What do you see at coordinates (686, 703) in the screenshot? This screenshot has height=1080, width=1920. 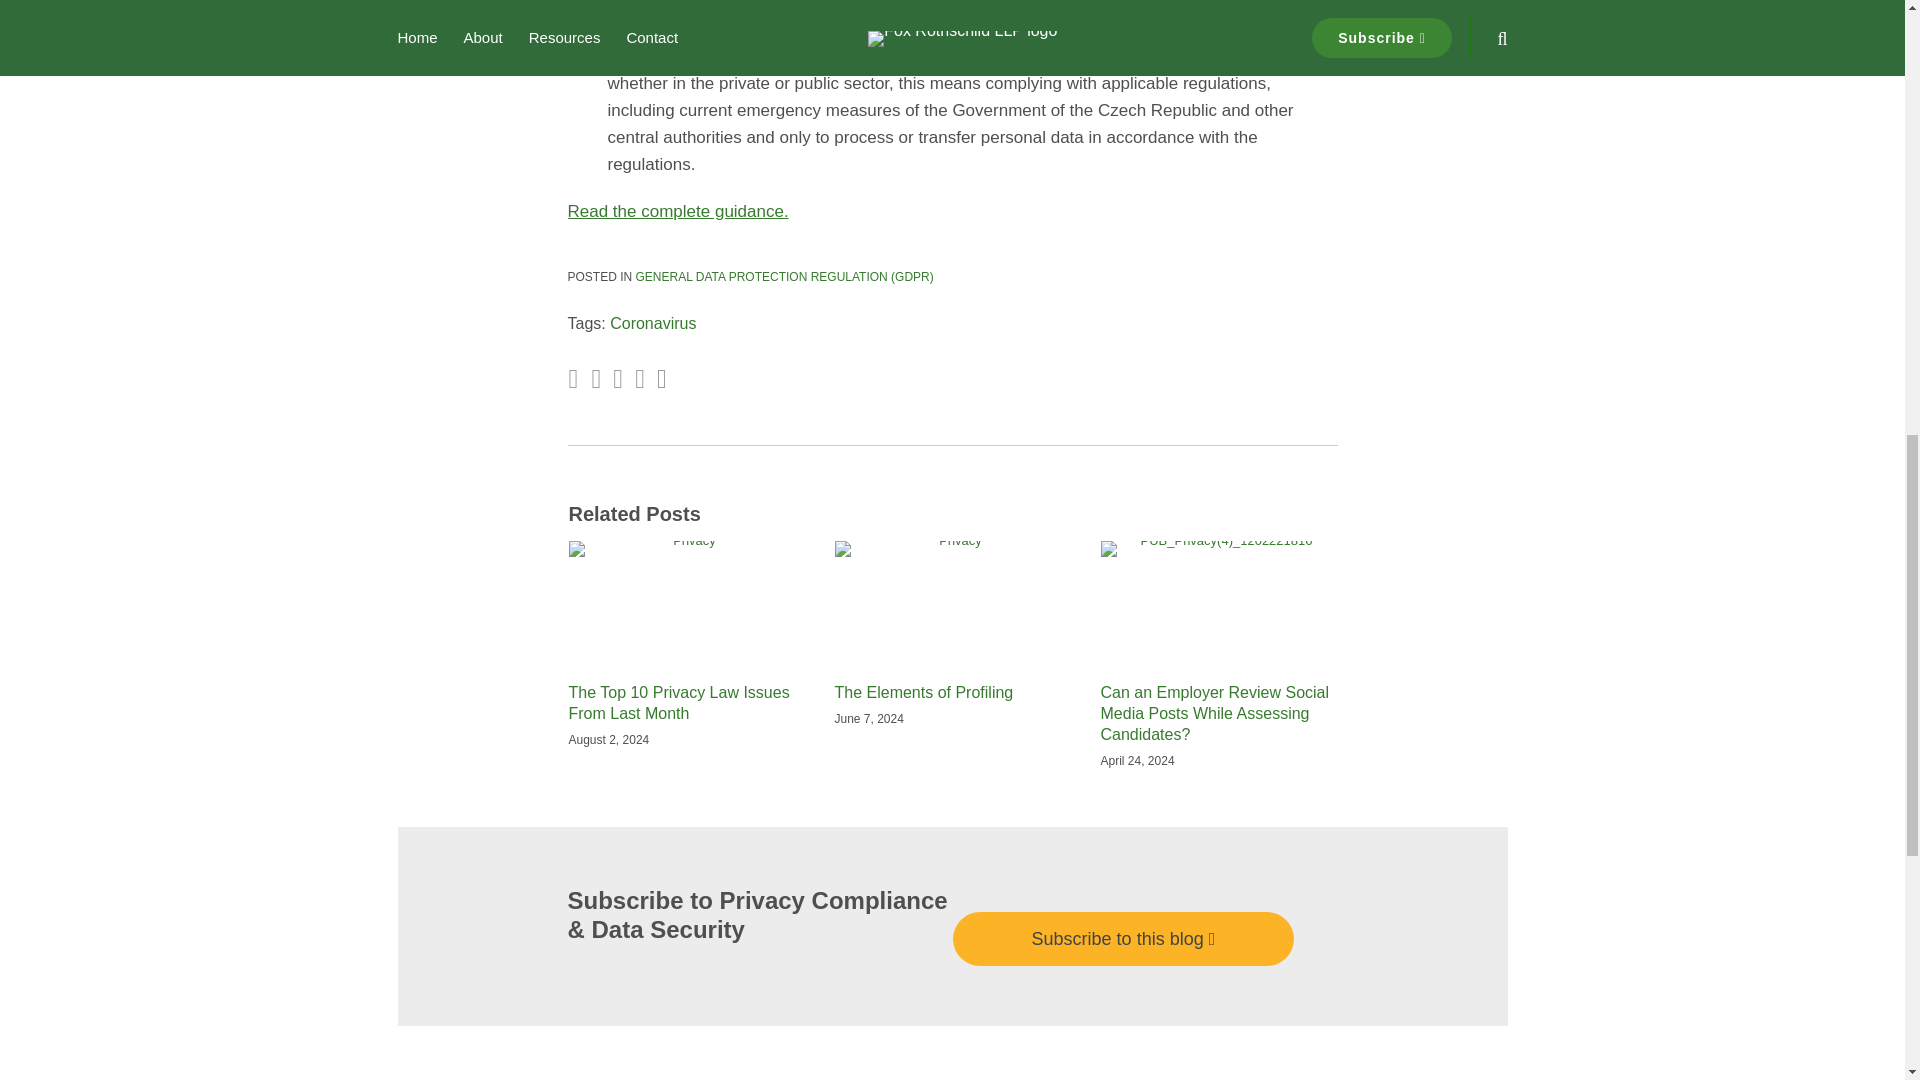 I see `The Top 10 Privacy Law Issues From Last Month` at bounding box center [686, 703].